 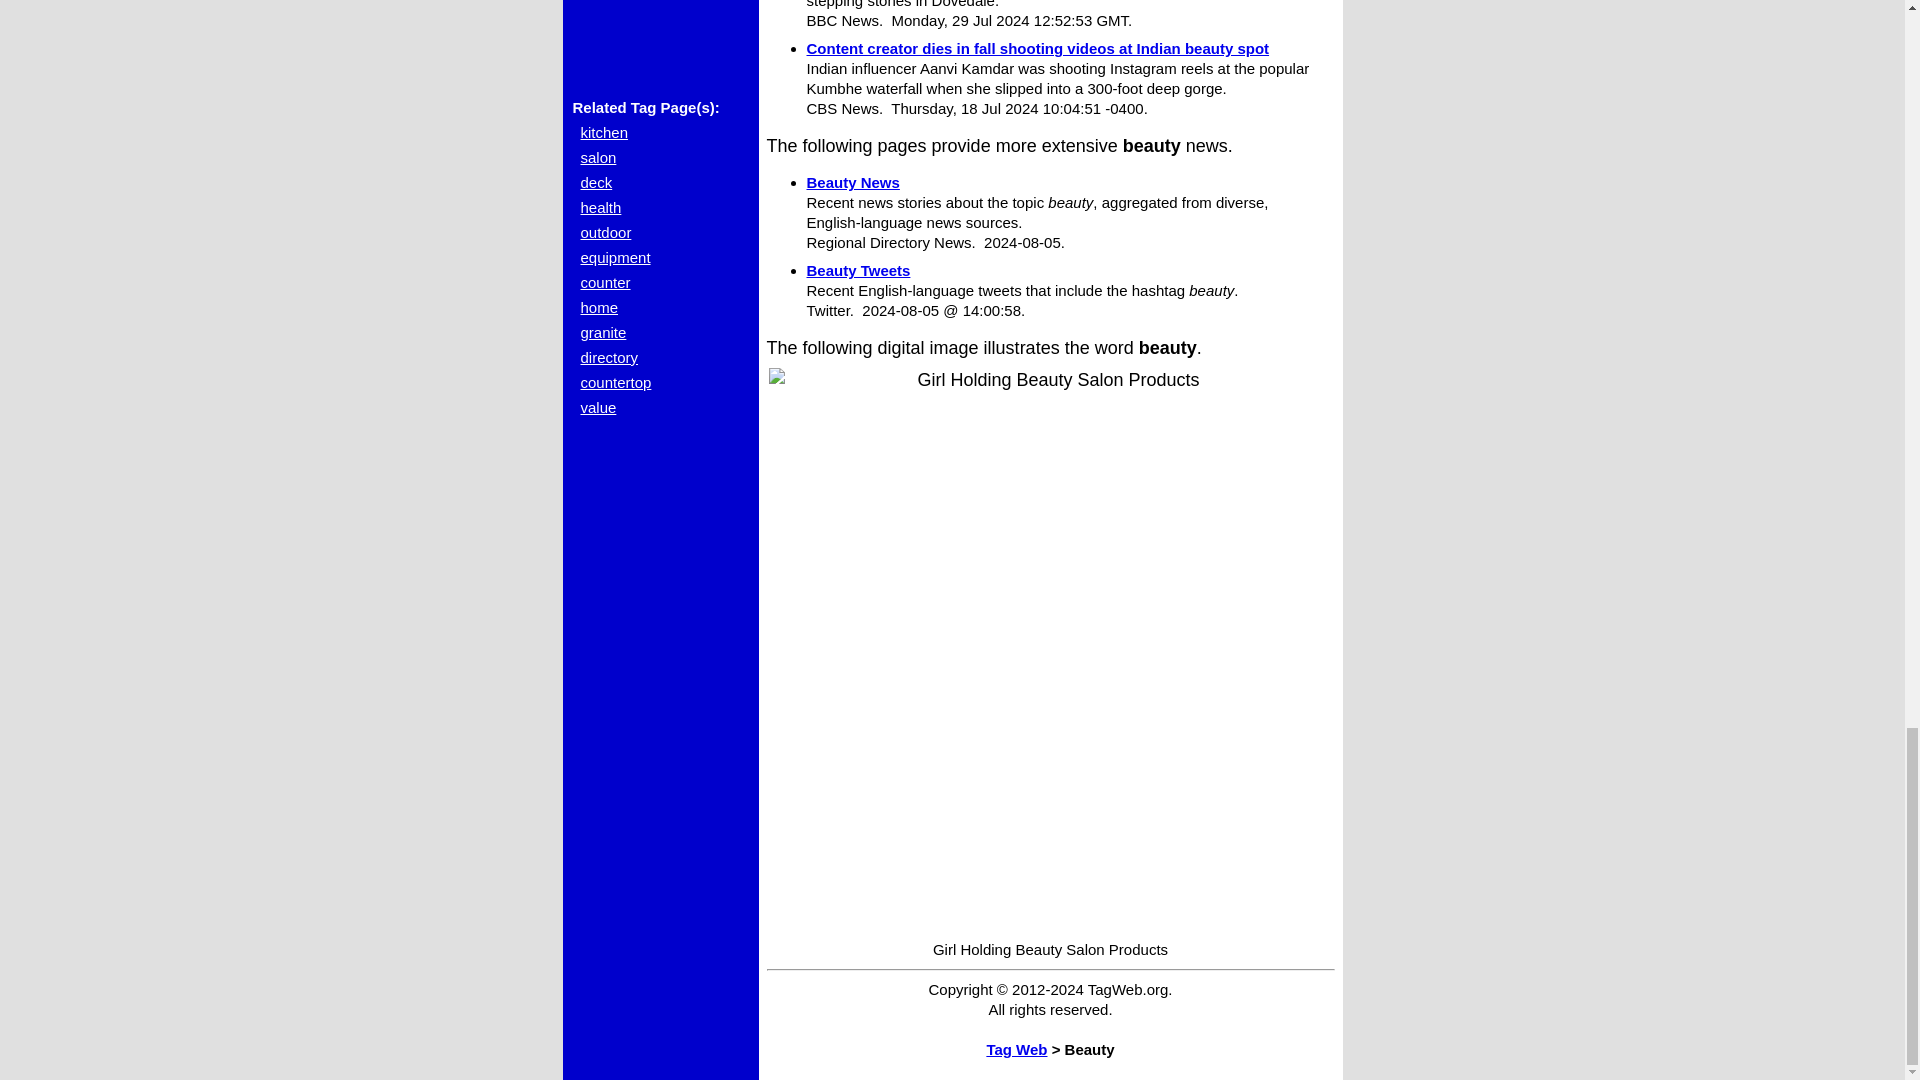 I want to click on Beauty Tweets, so click(x=858, y=270).